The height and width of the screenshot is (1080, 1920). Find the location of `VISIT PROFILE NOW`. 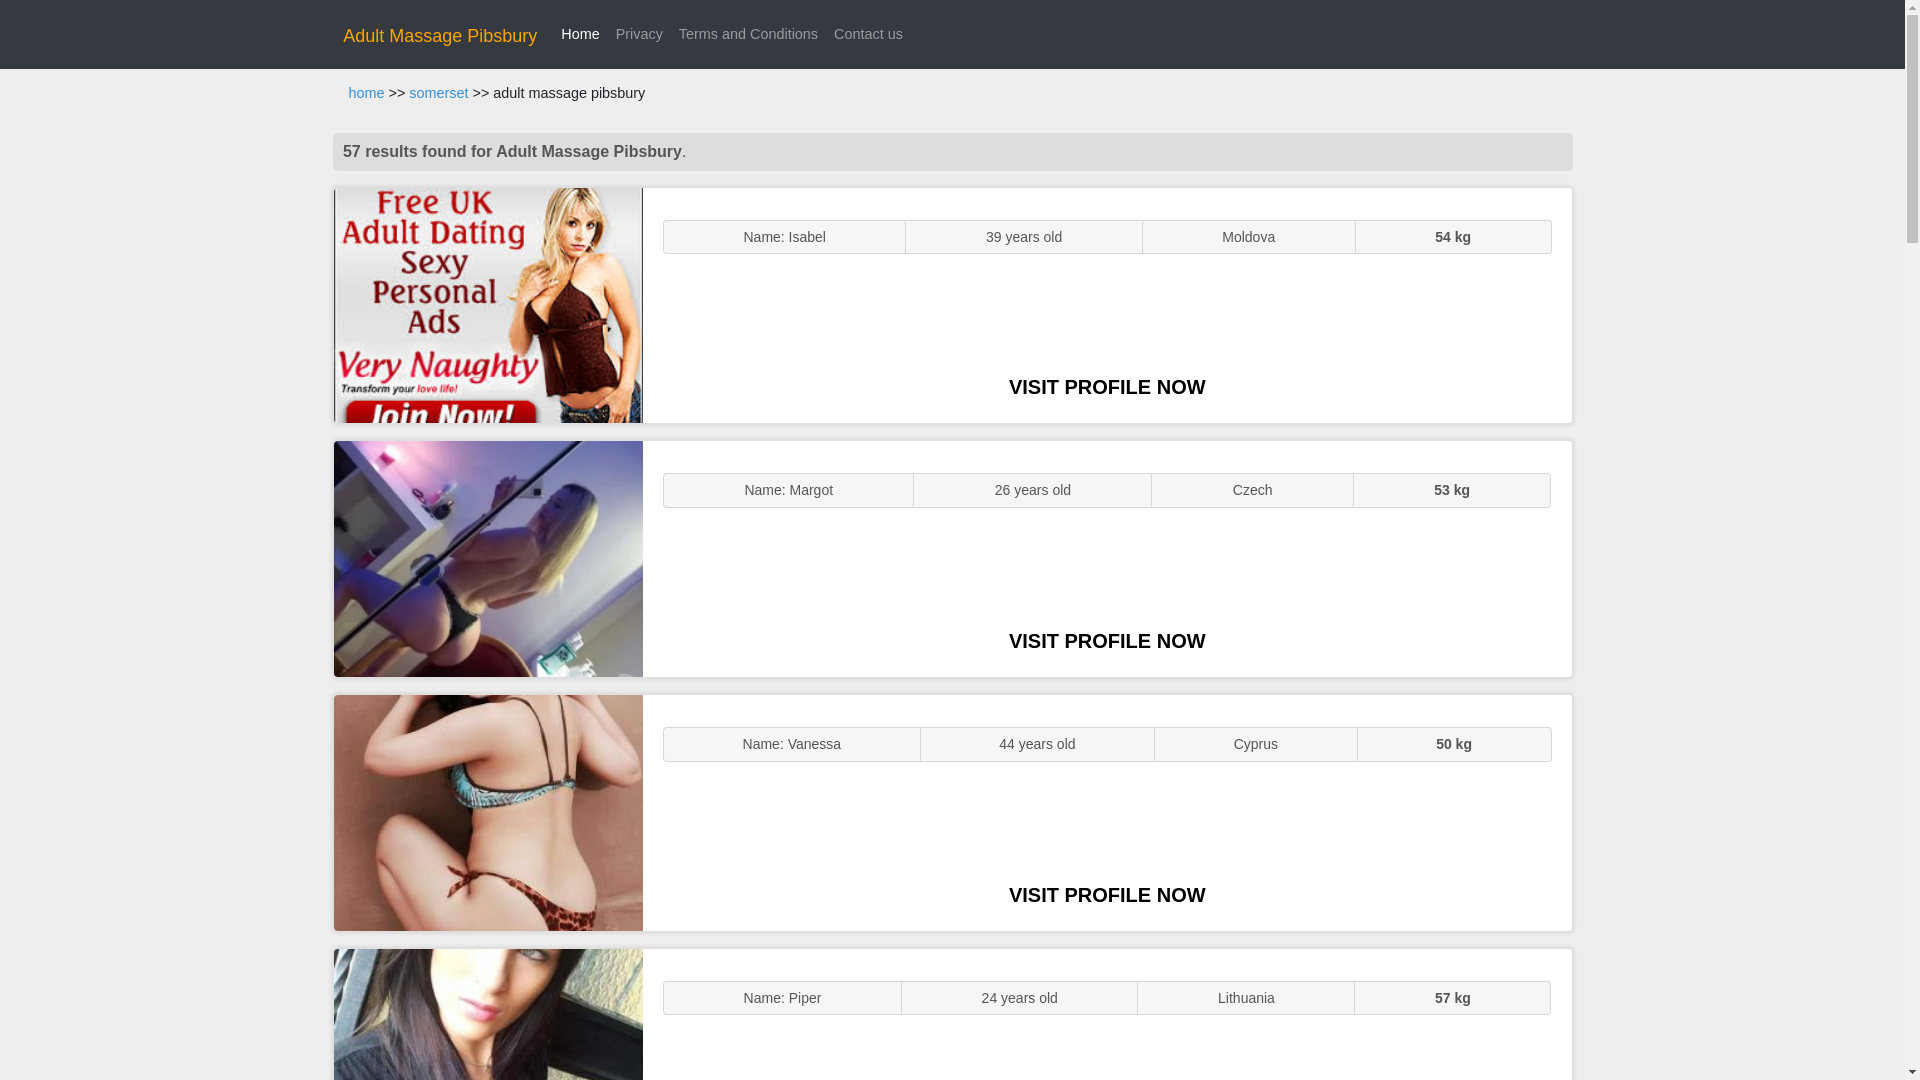

VISIT PROFILE NOW is located at coordinates (1107, 895).